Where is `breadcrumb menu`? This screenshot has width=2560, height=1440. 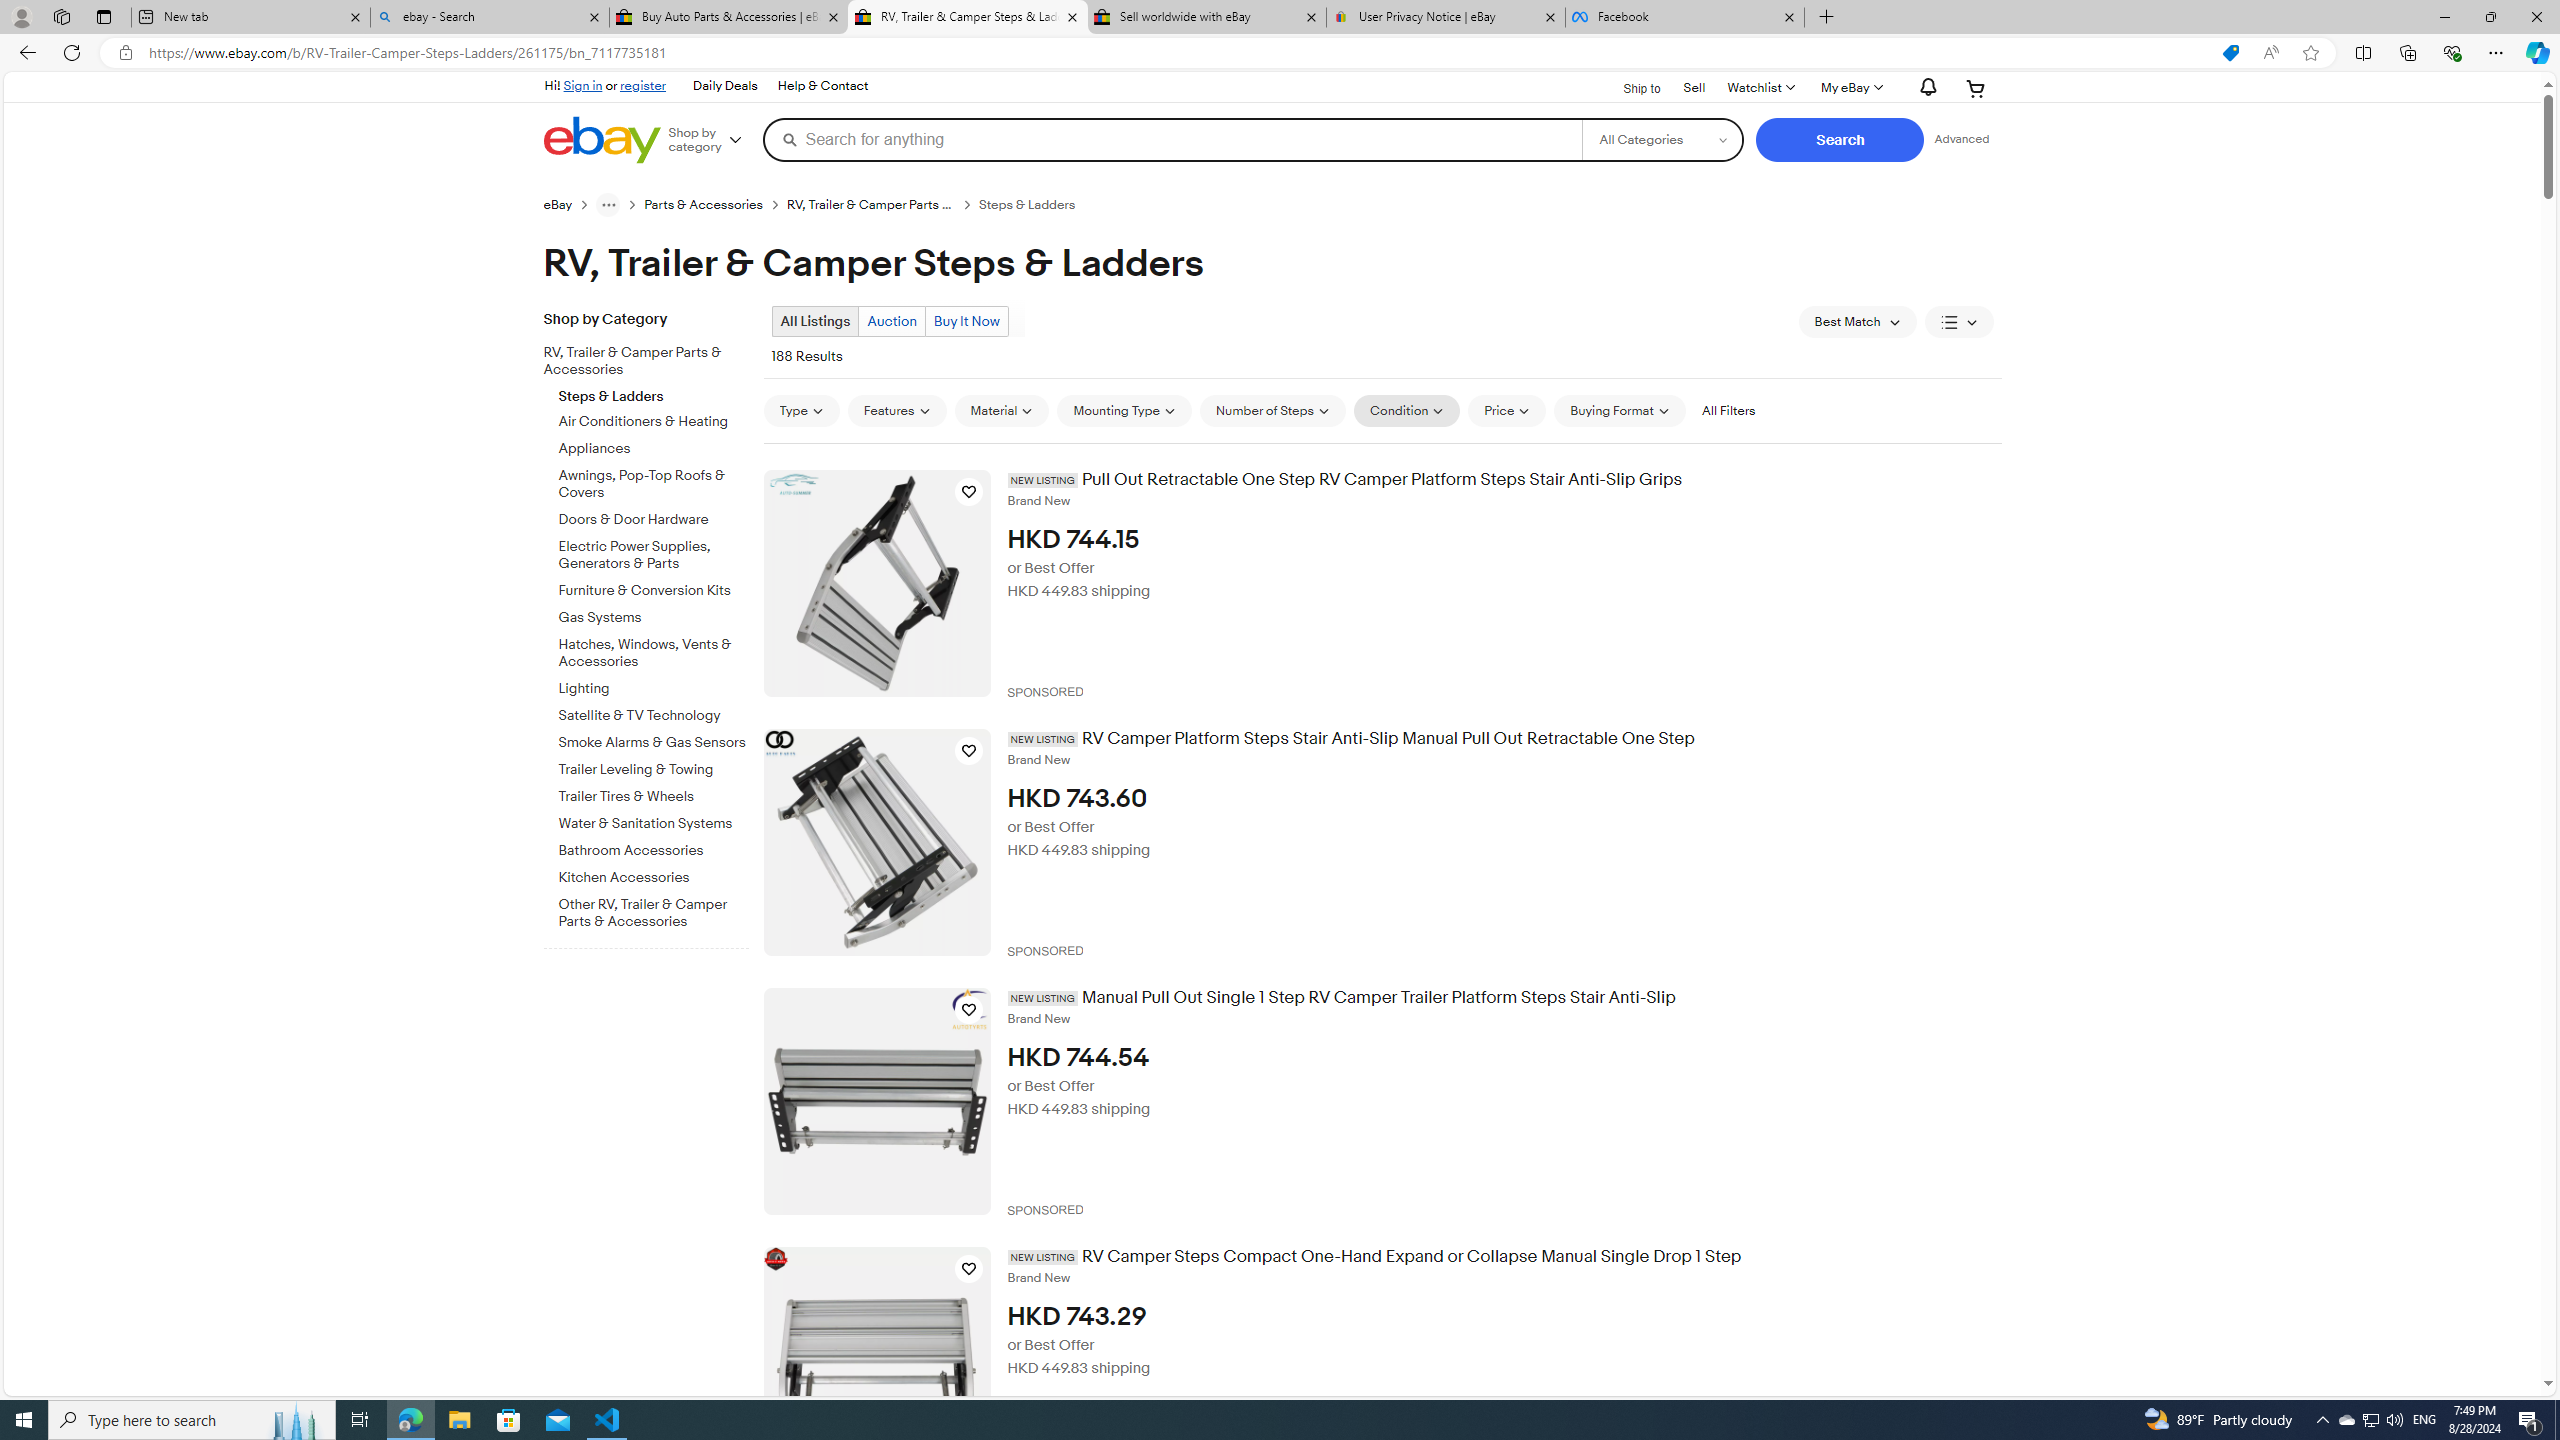 breadcrumb menu is located at coordinates (609, 204).